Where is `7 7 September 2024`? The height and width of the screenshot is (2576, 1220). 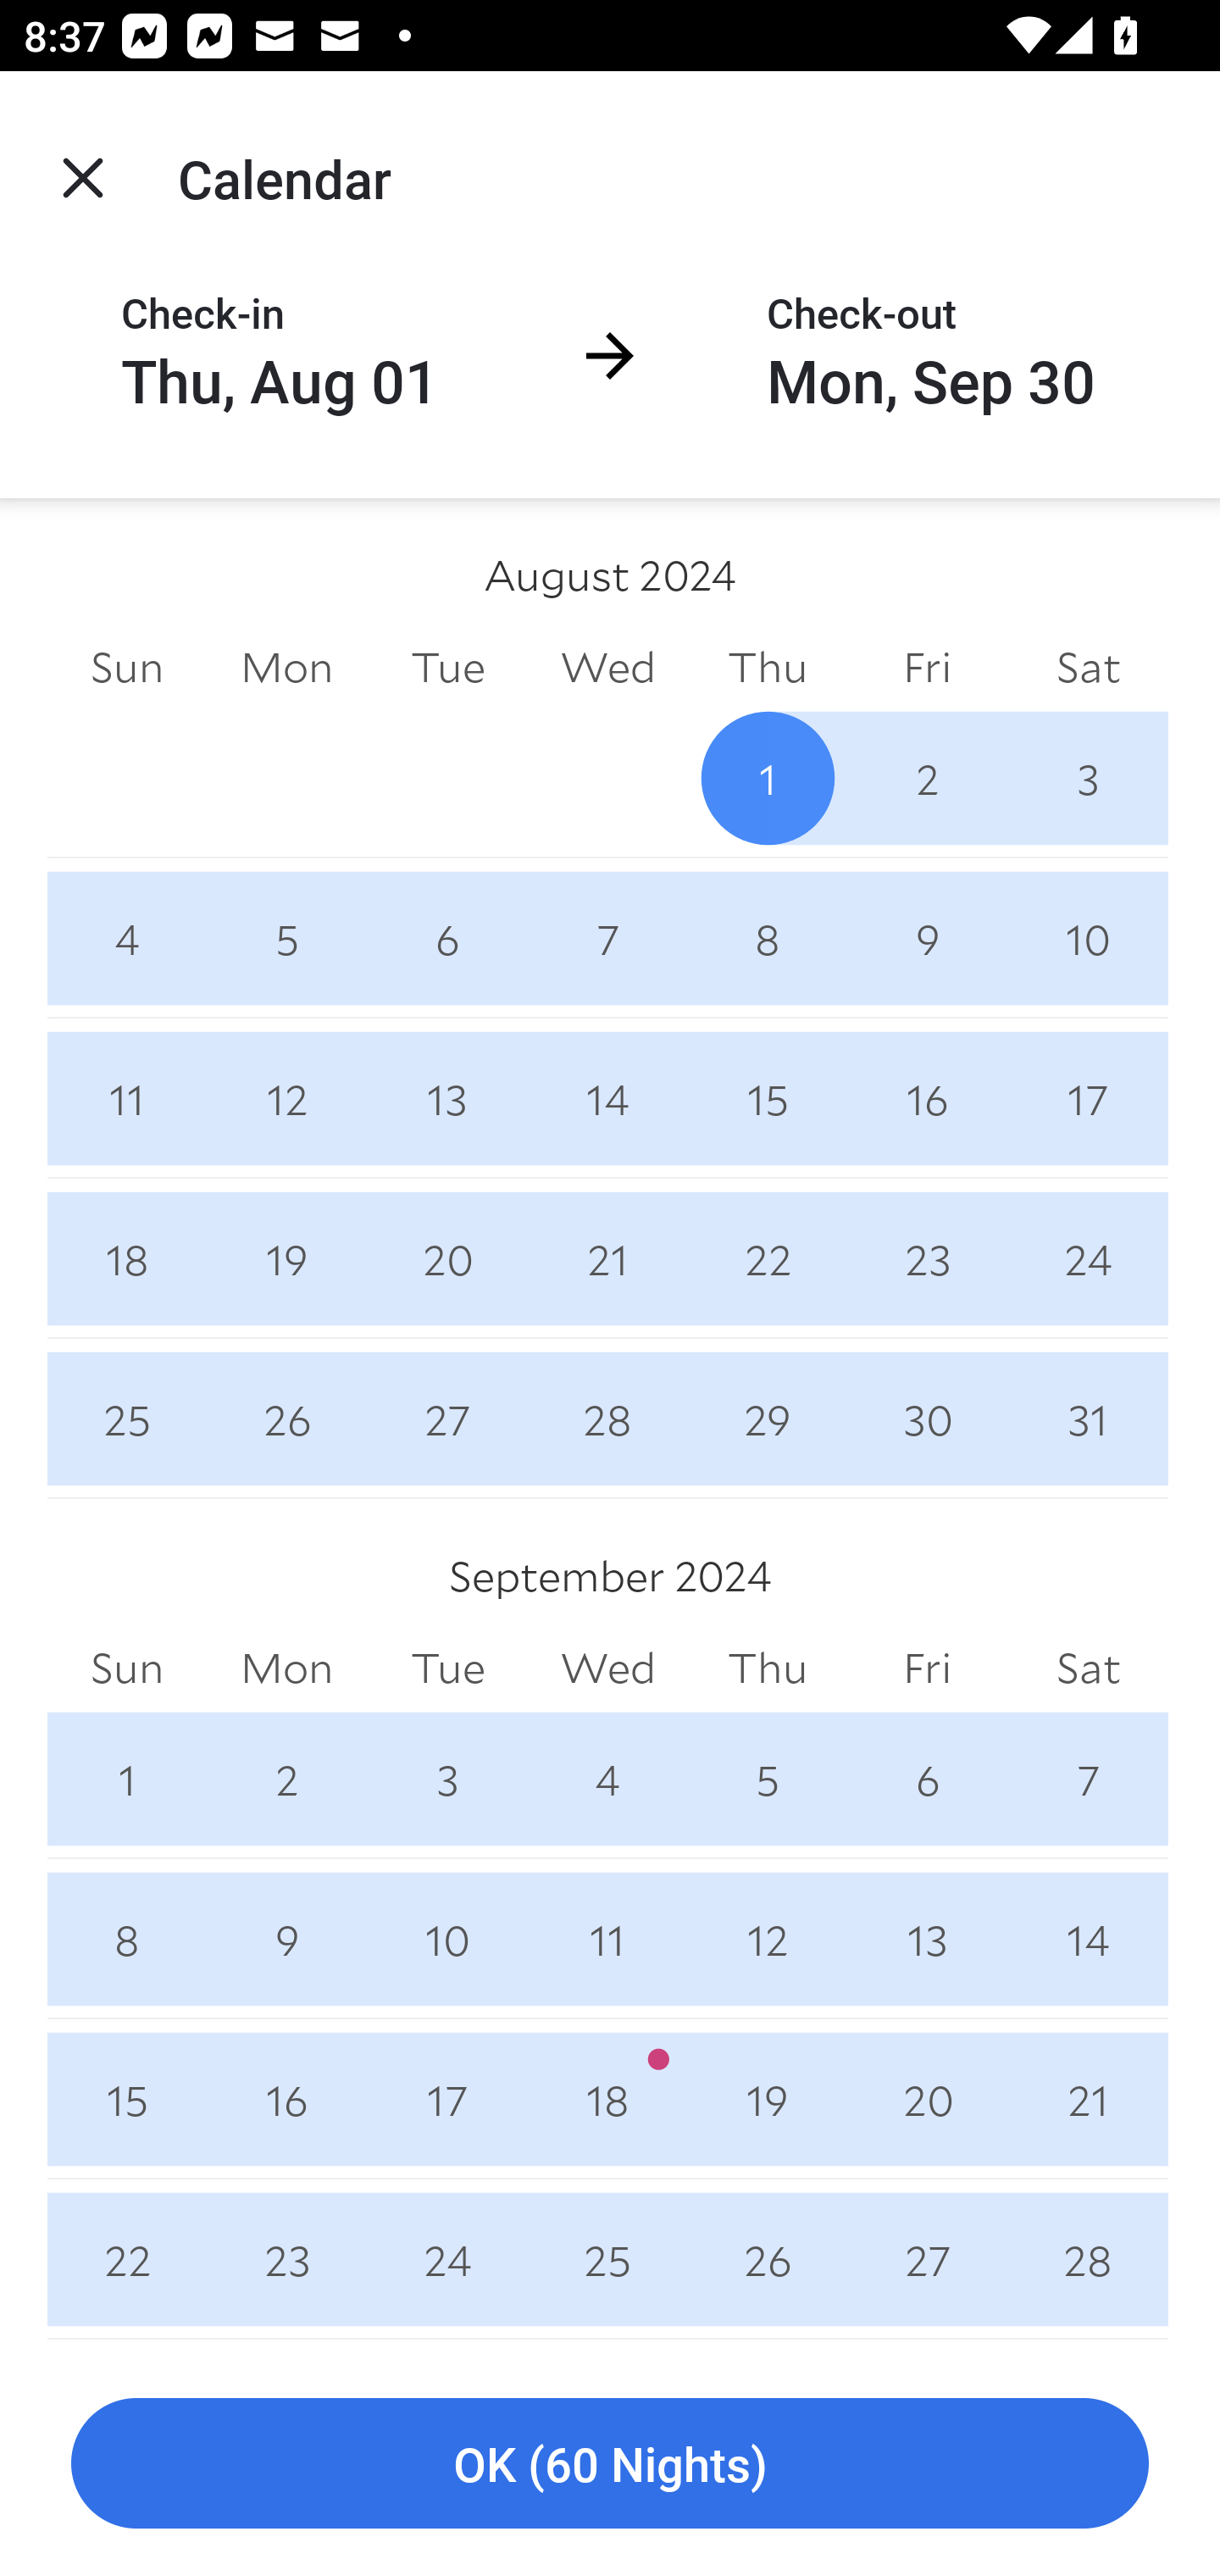 7 7 September 2024 is located at coordinates (1088, 1779).